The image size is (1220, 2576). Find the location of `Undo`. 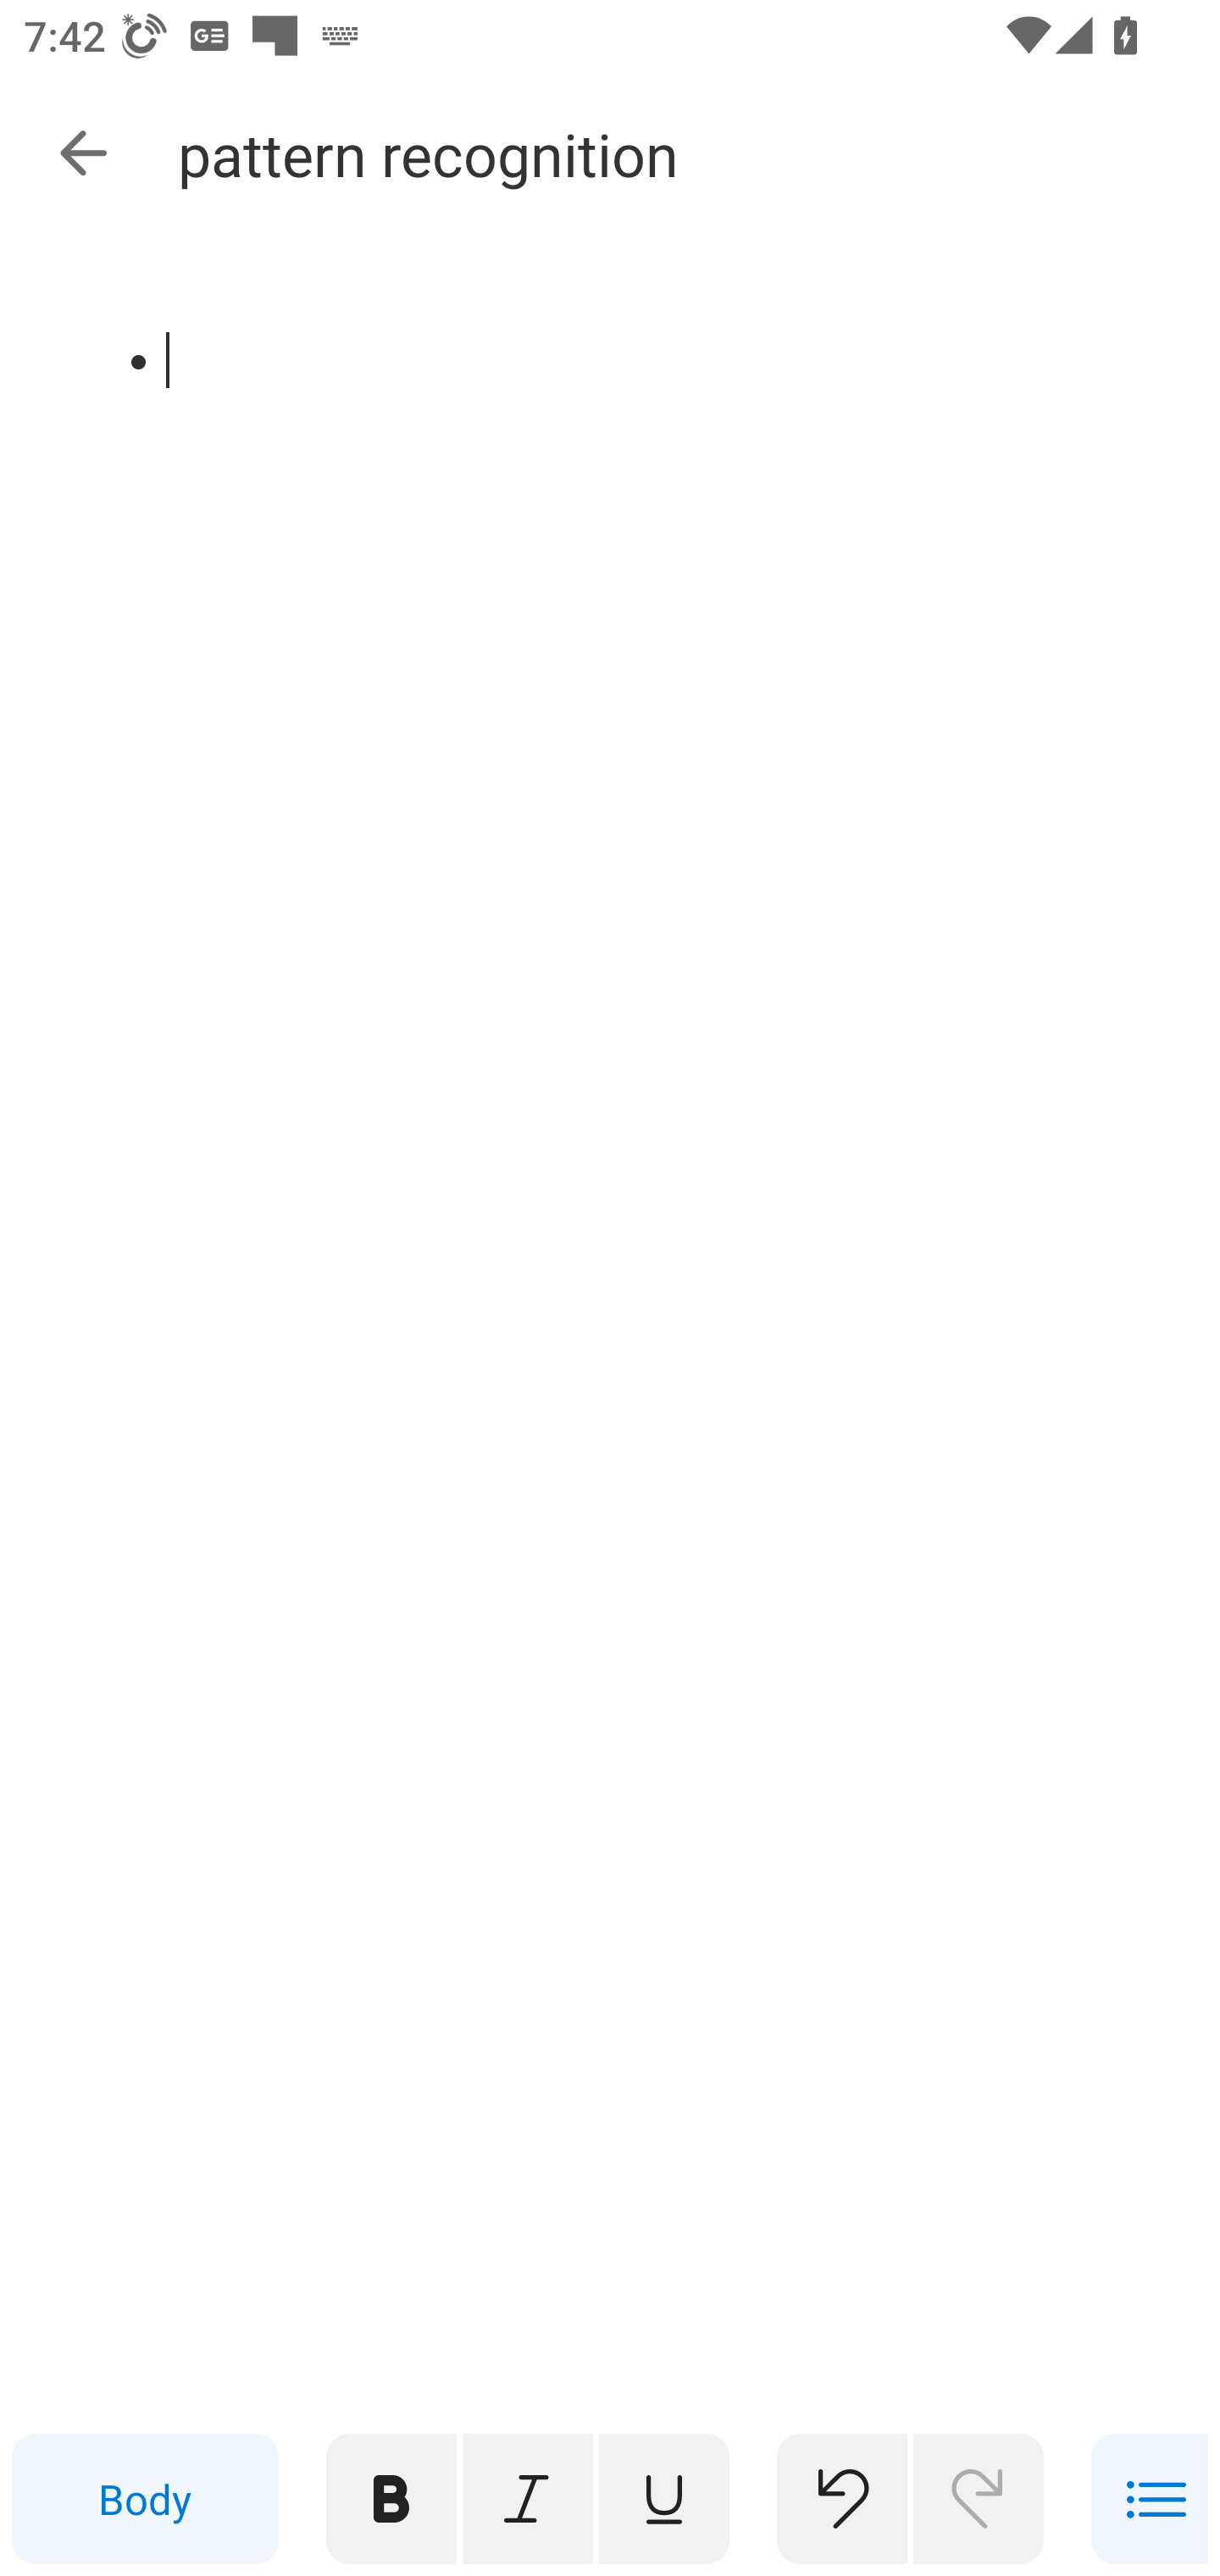

Undo is located at coordinates (842, 2498).